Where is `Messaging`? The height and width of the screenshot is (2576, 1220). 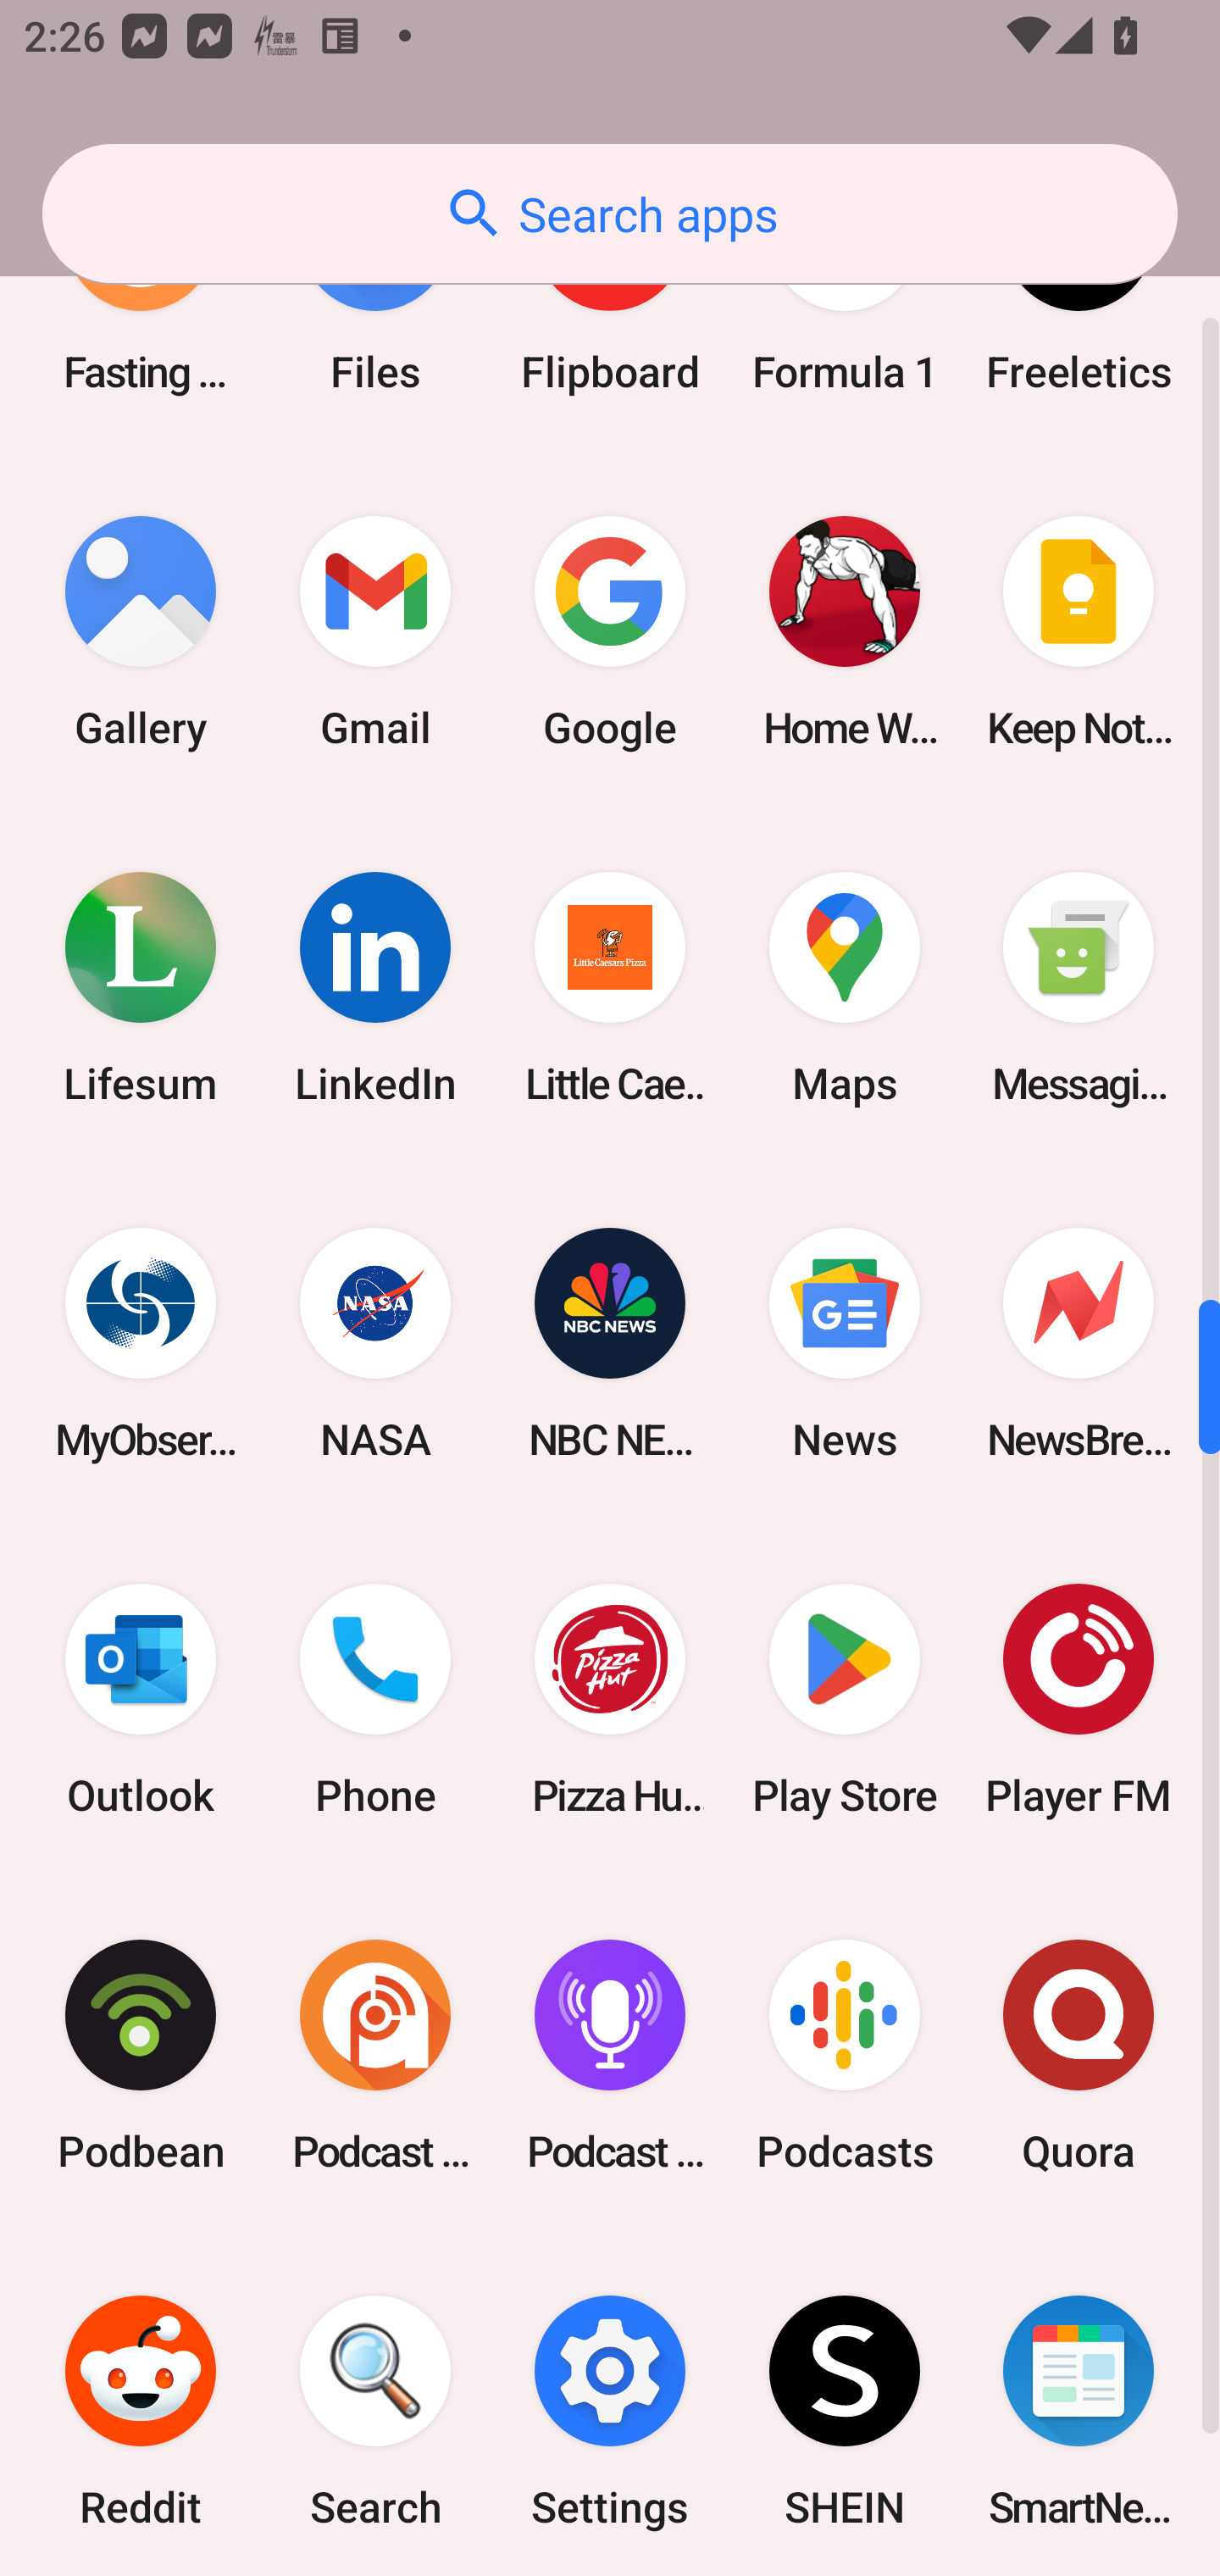
Messaging is located at coordinates (1079, 988).